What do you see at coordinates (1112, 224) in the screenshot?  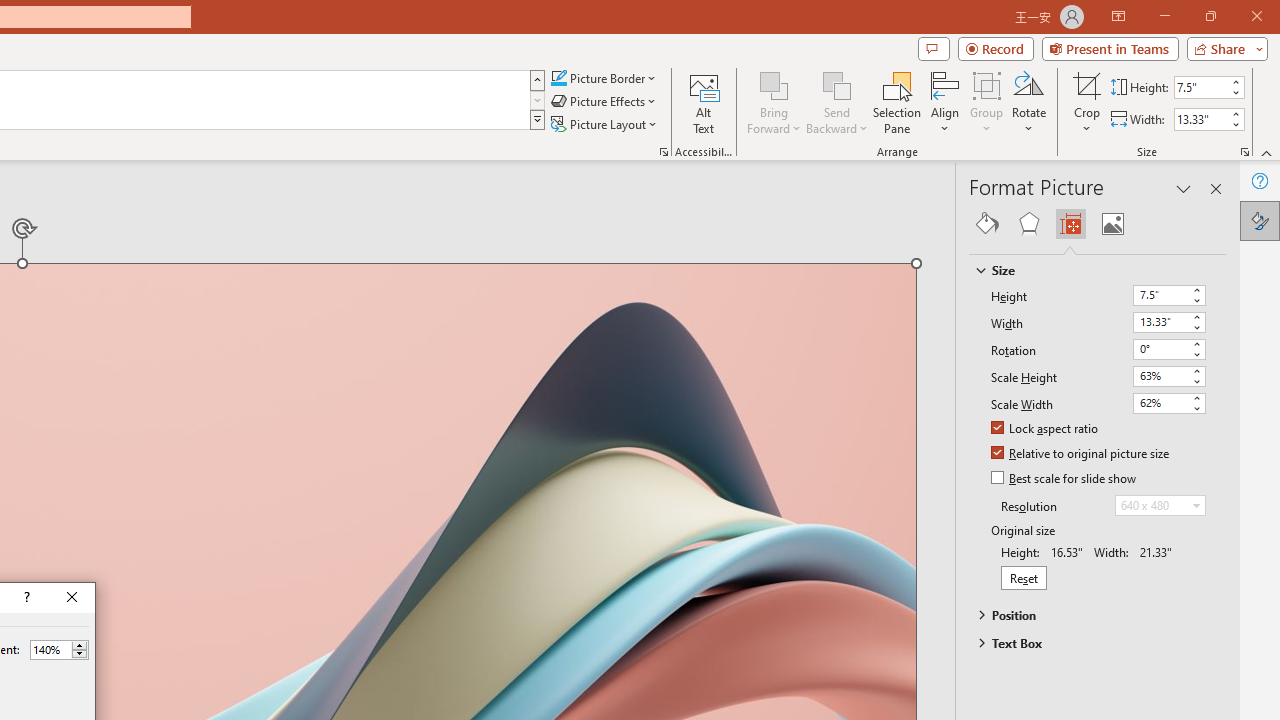 I see `Picture` at bounding box center [1112, 224].